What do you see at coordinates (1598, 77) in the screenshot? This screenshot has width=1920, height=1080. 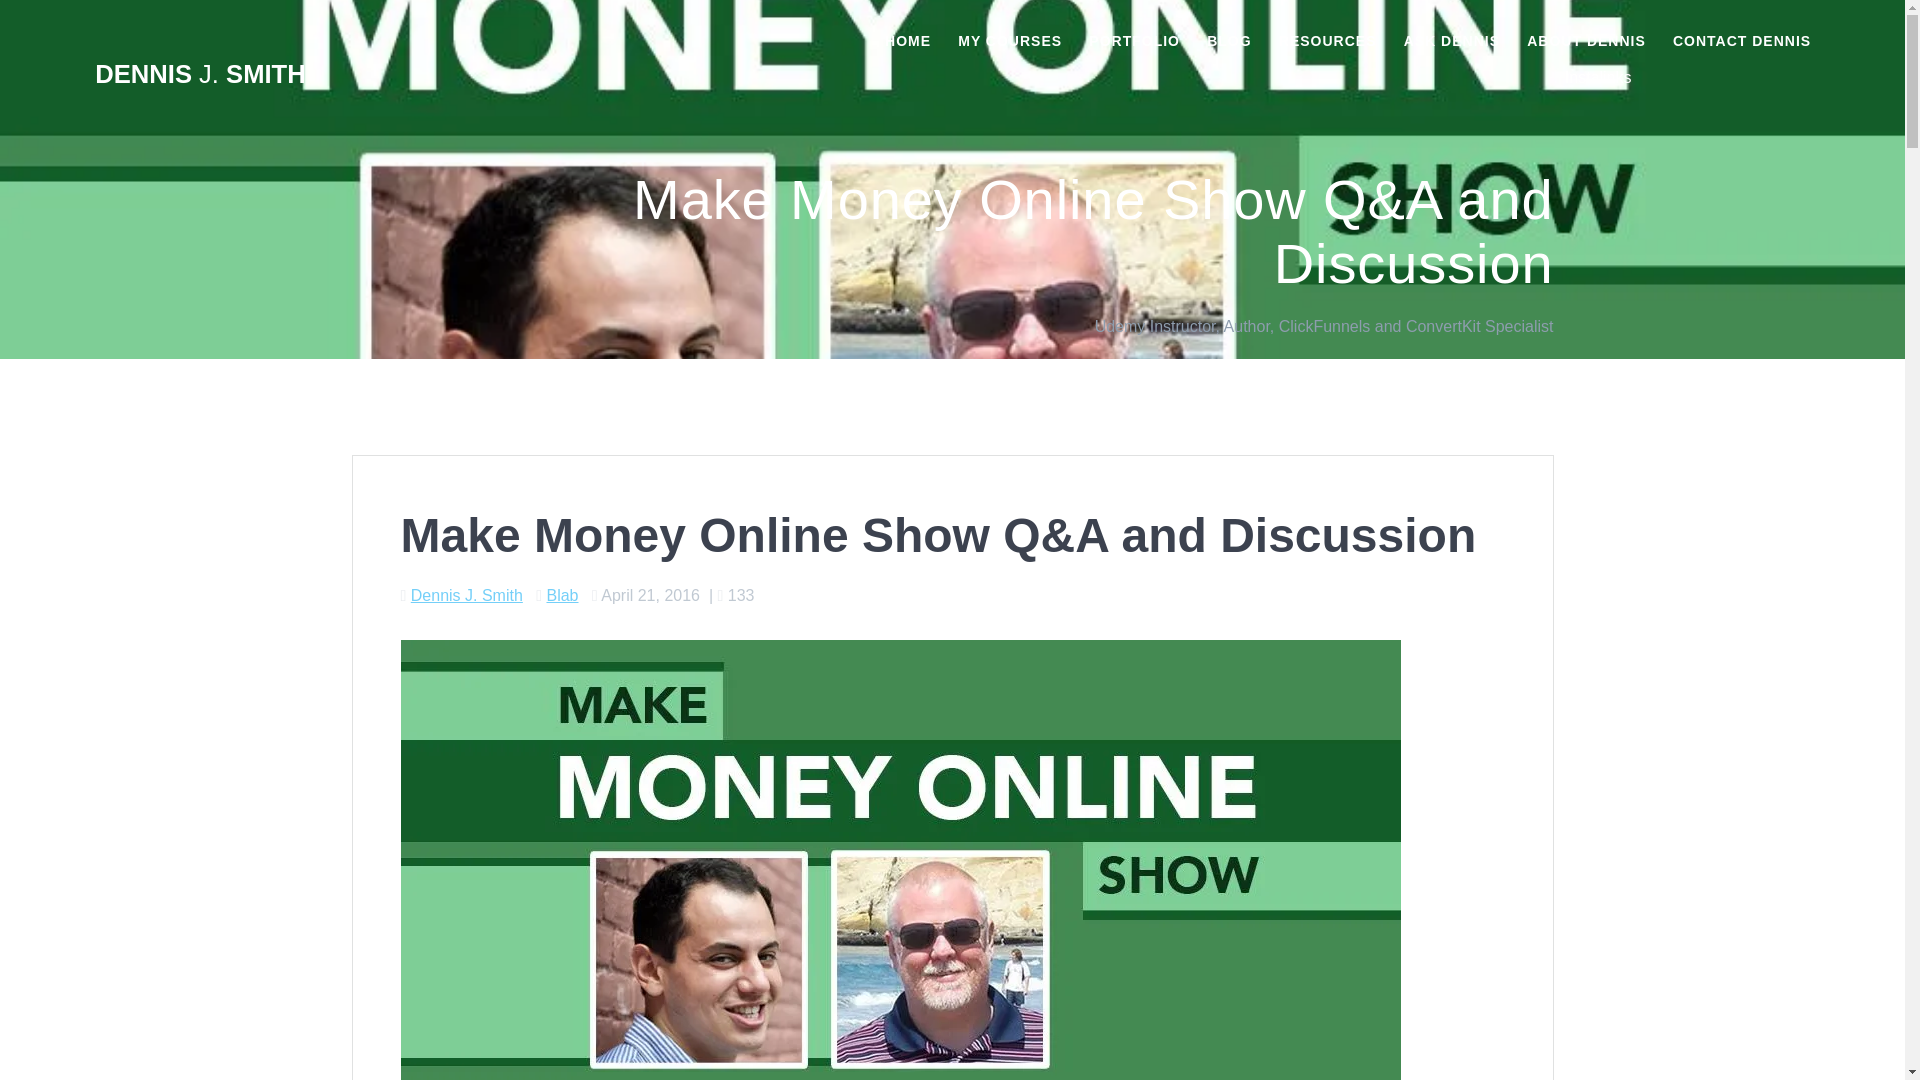 I see `Instagram Links` at bounding box center [1598, 77].